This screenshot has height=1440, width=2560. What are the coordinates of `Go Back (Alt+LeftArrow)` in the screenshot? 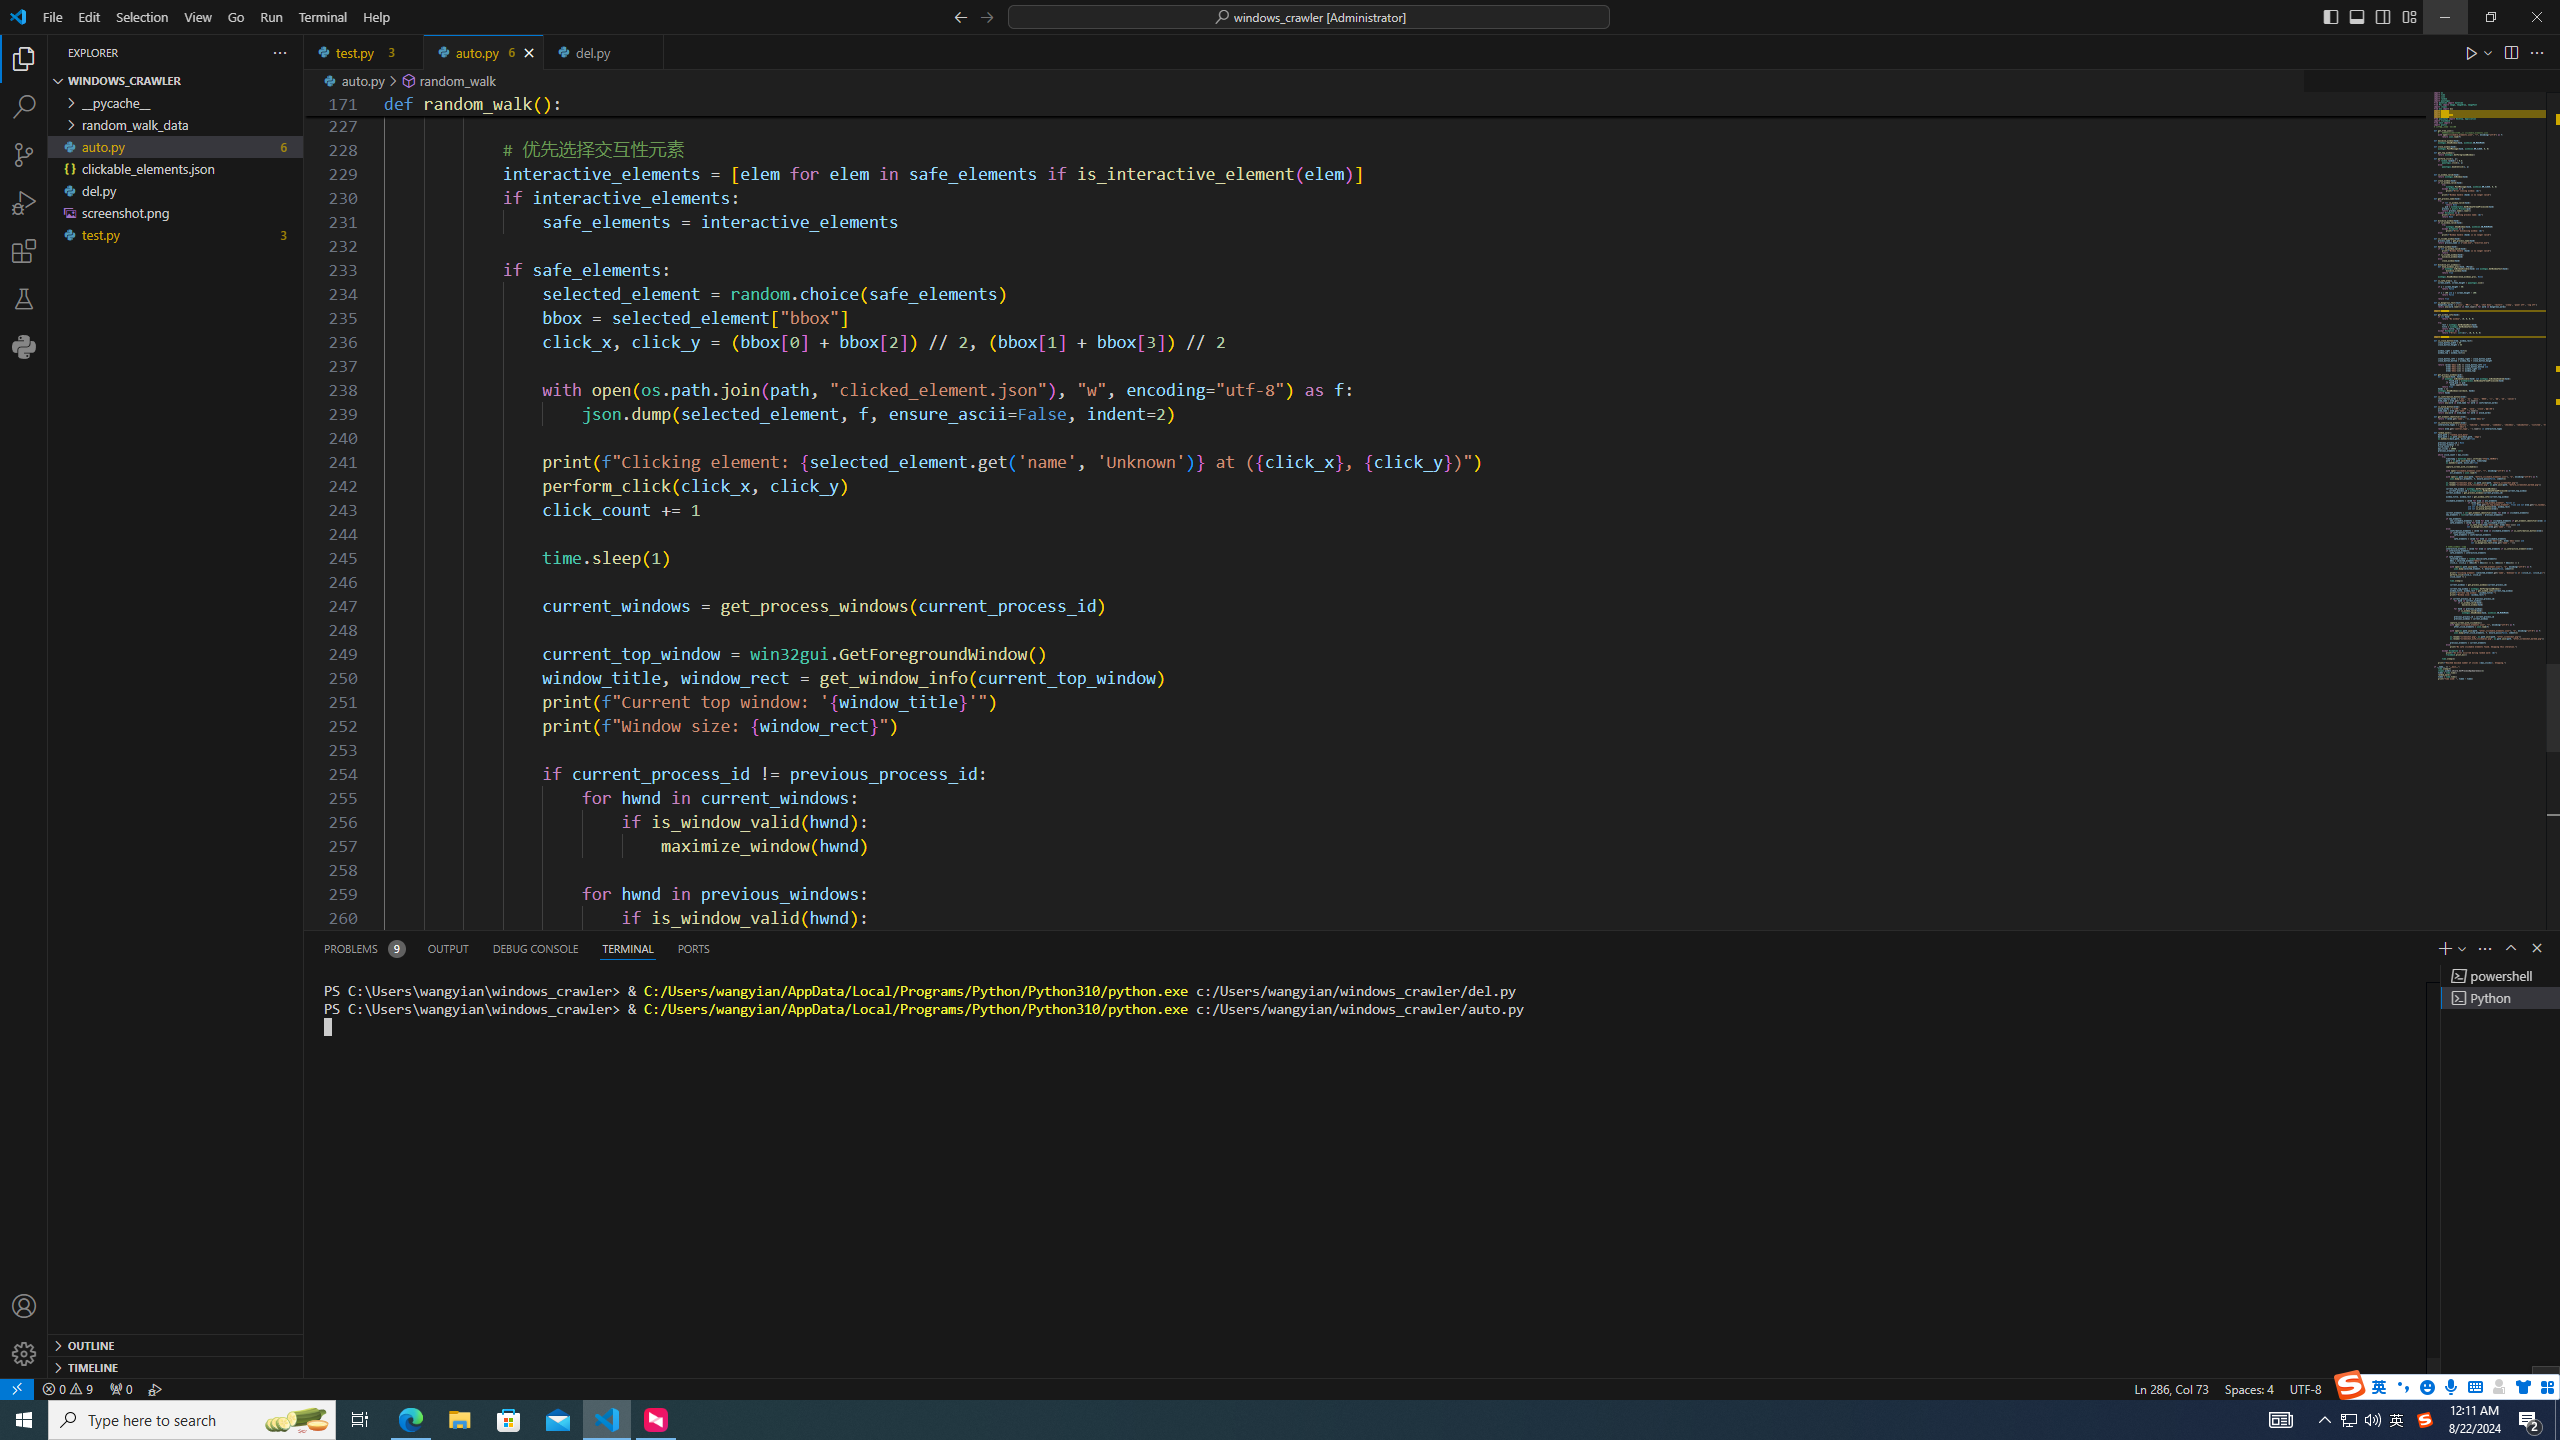 It's located at (960, 16).